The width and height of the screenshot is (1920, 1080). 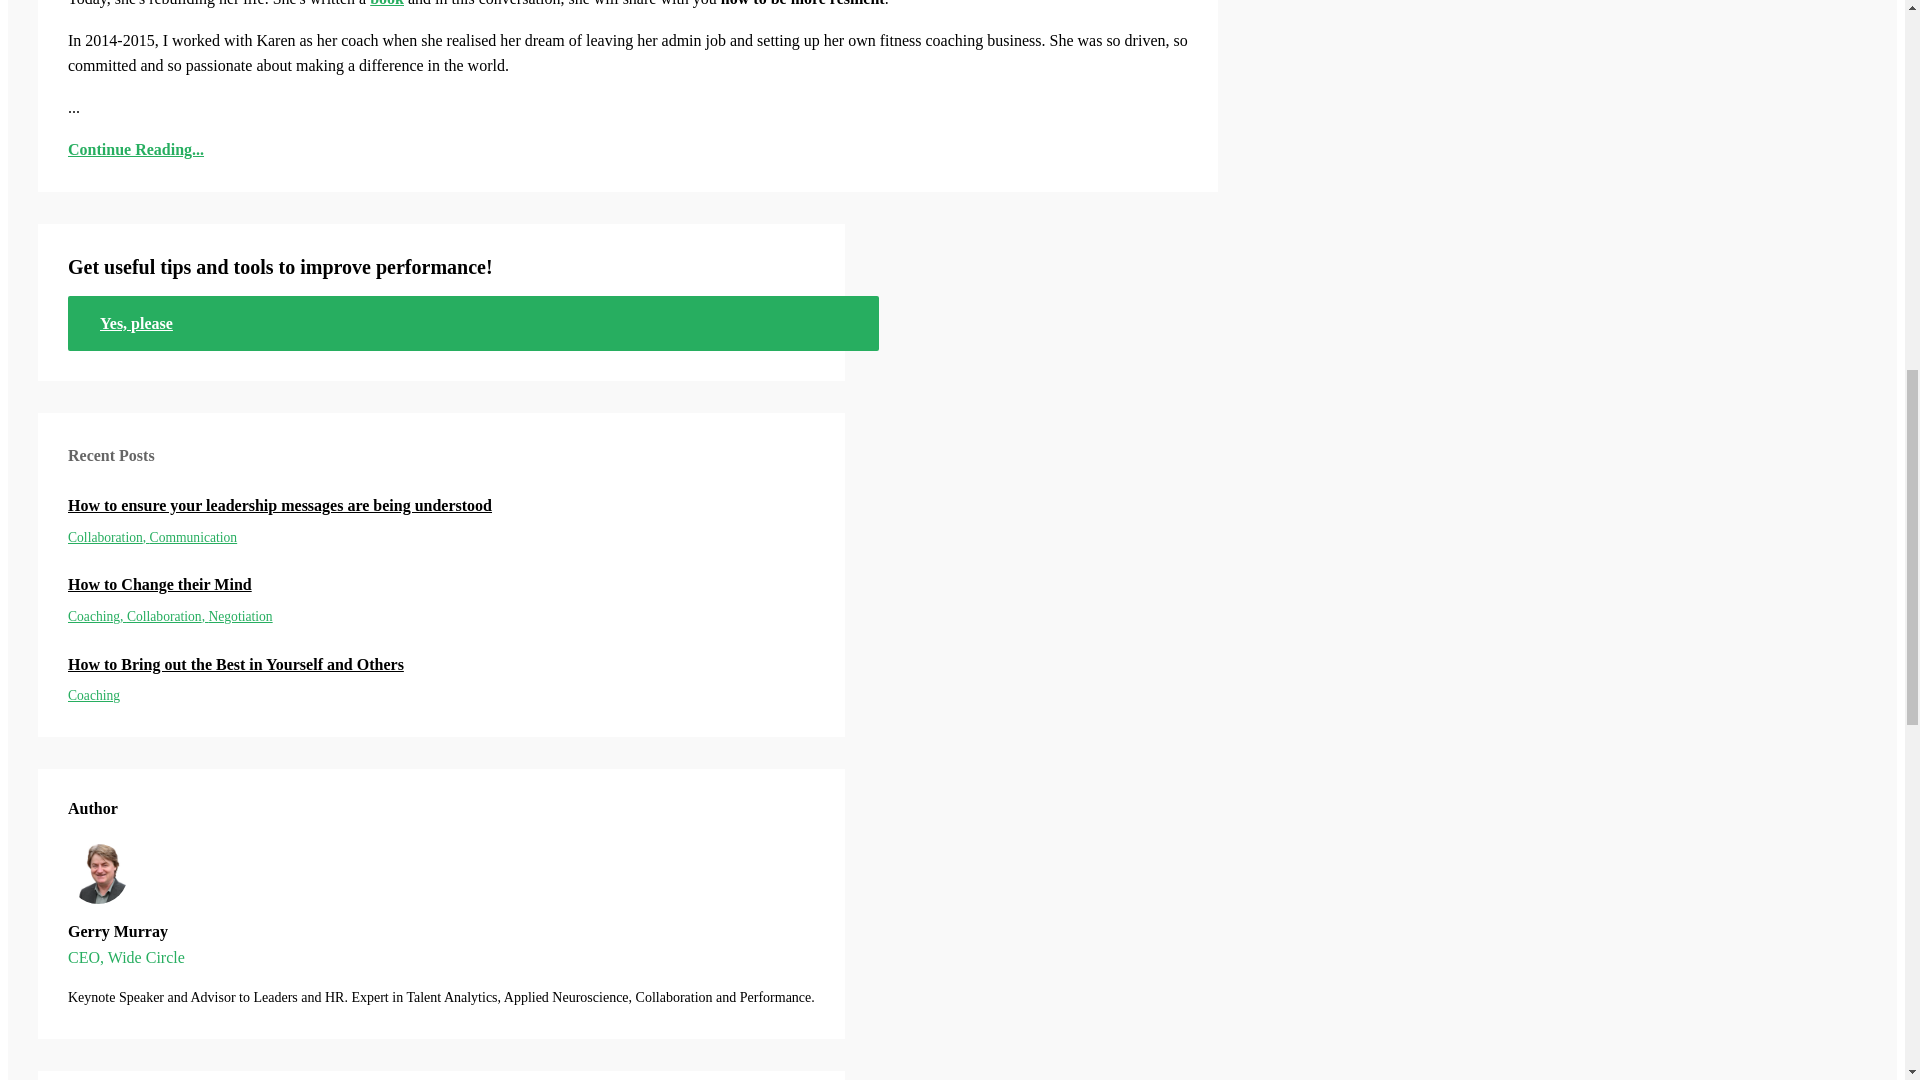 What do you see at coordinates (93, 695) in the screenshot?
I see `Coaching` at bounding box center [93, 695].